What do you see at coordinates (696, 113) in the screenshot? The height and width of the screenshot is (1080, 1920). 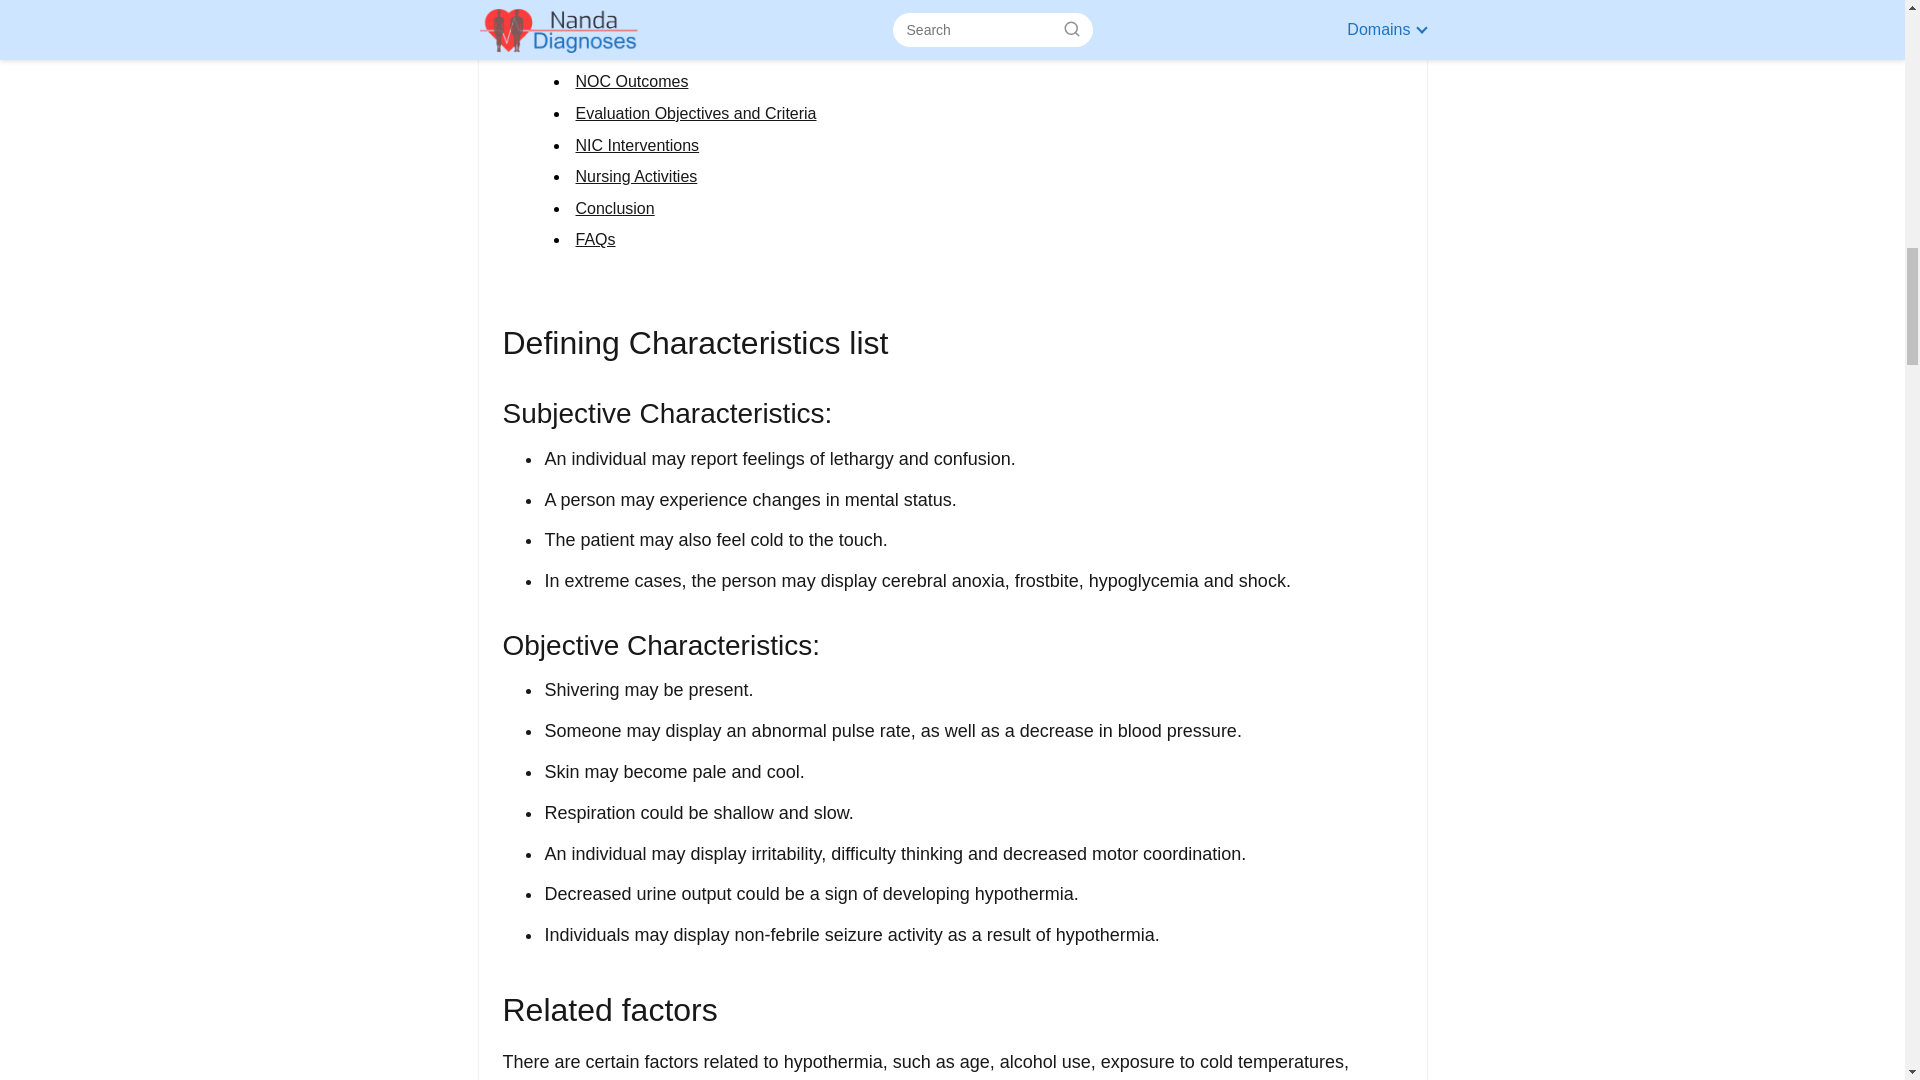 I see `Evaluation Objectives and Criteria` at bounding box center [696, 113].